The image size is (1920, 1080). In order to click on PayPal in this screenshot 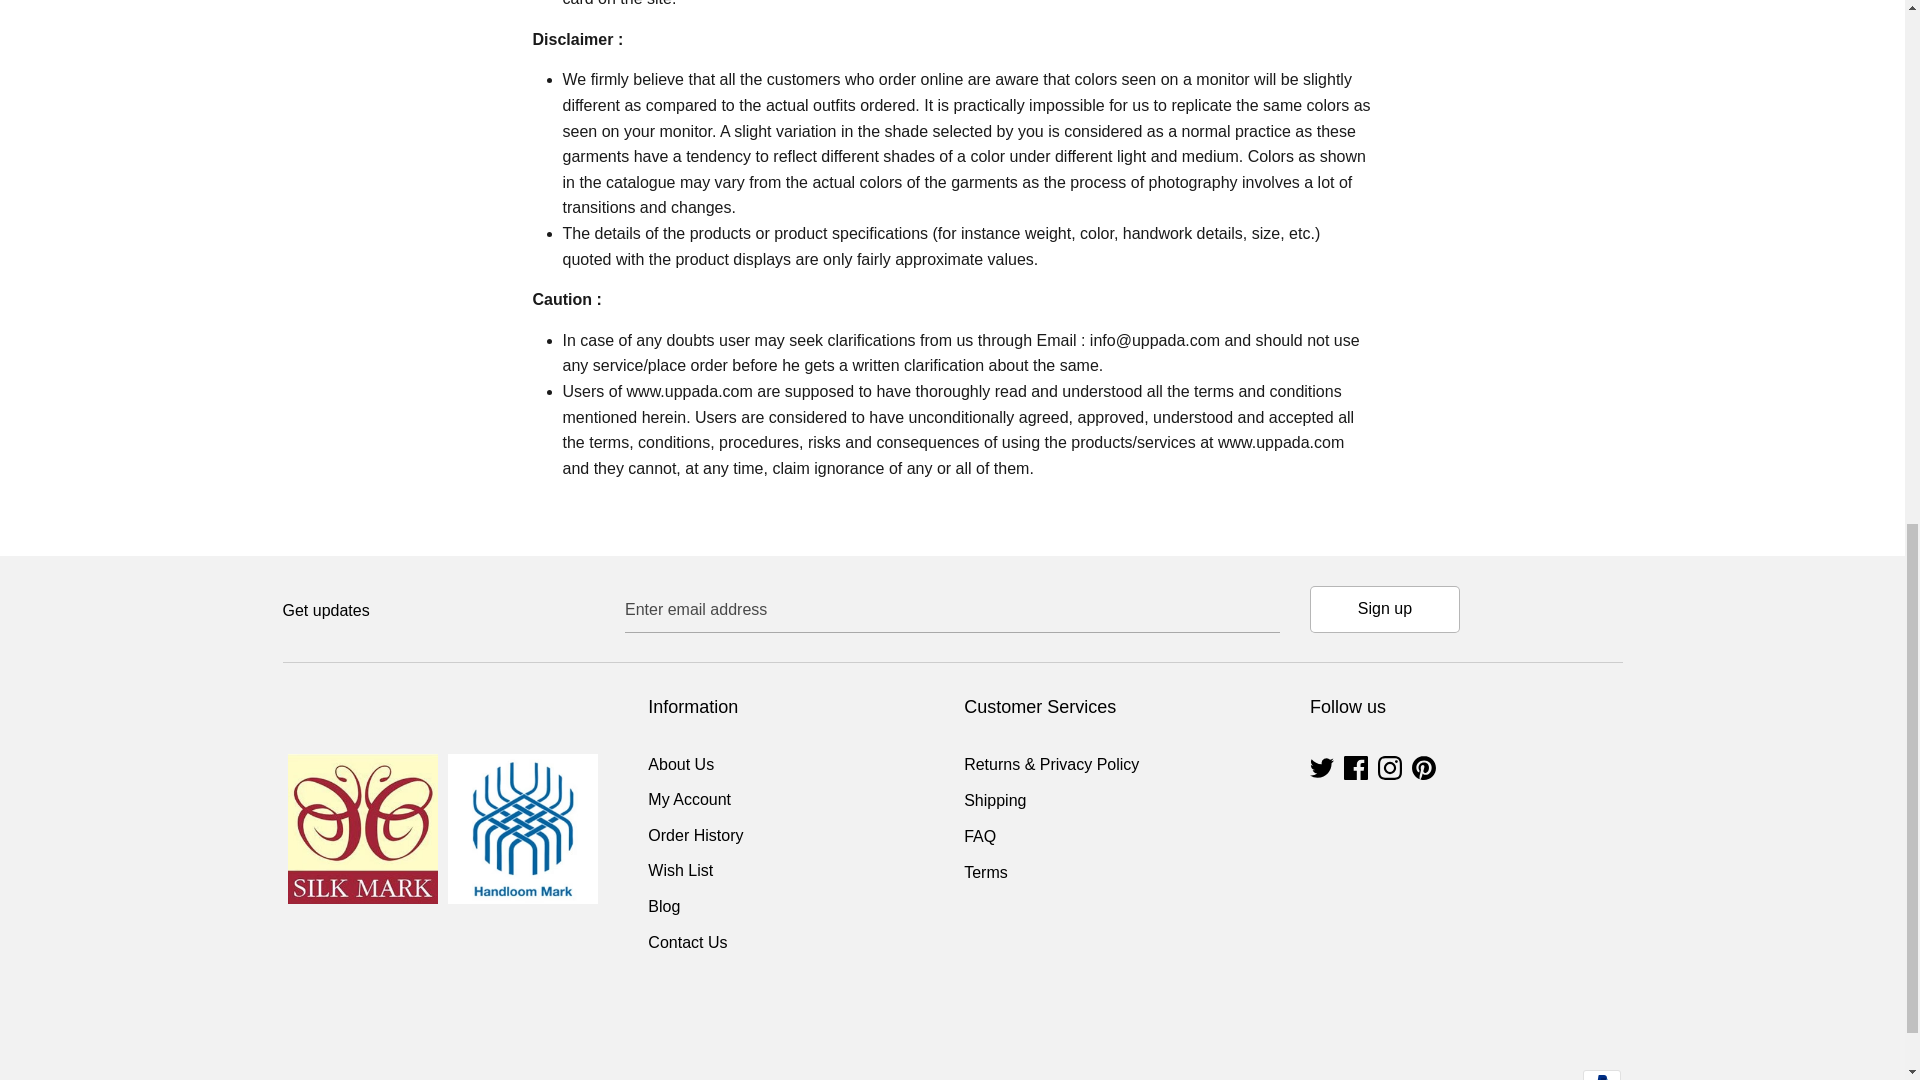, I will do `click(1601, 1075)`.